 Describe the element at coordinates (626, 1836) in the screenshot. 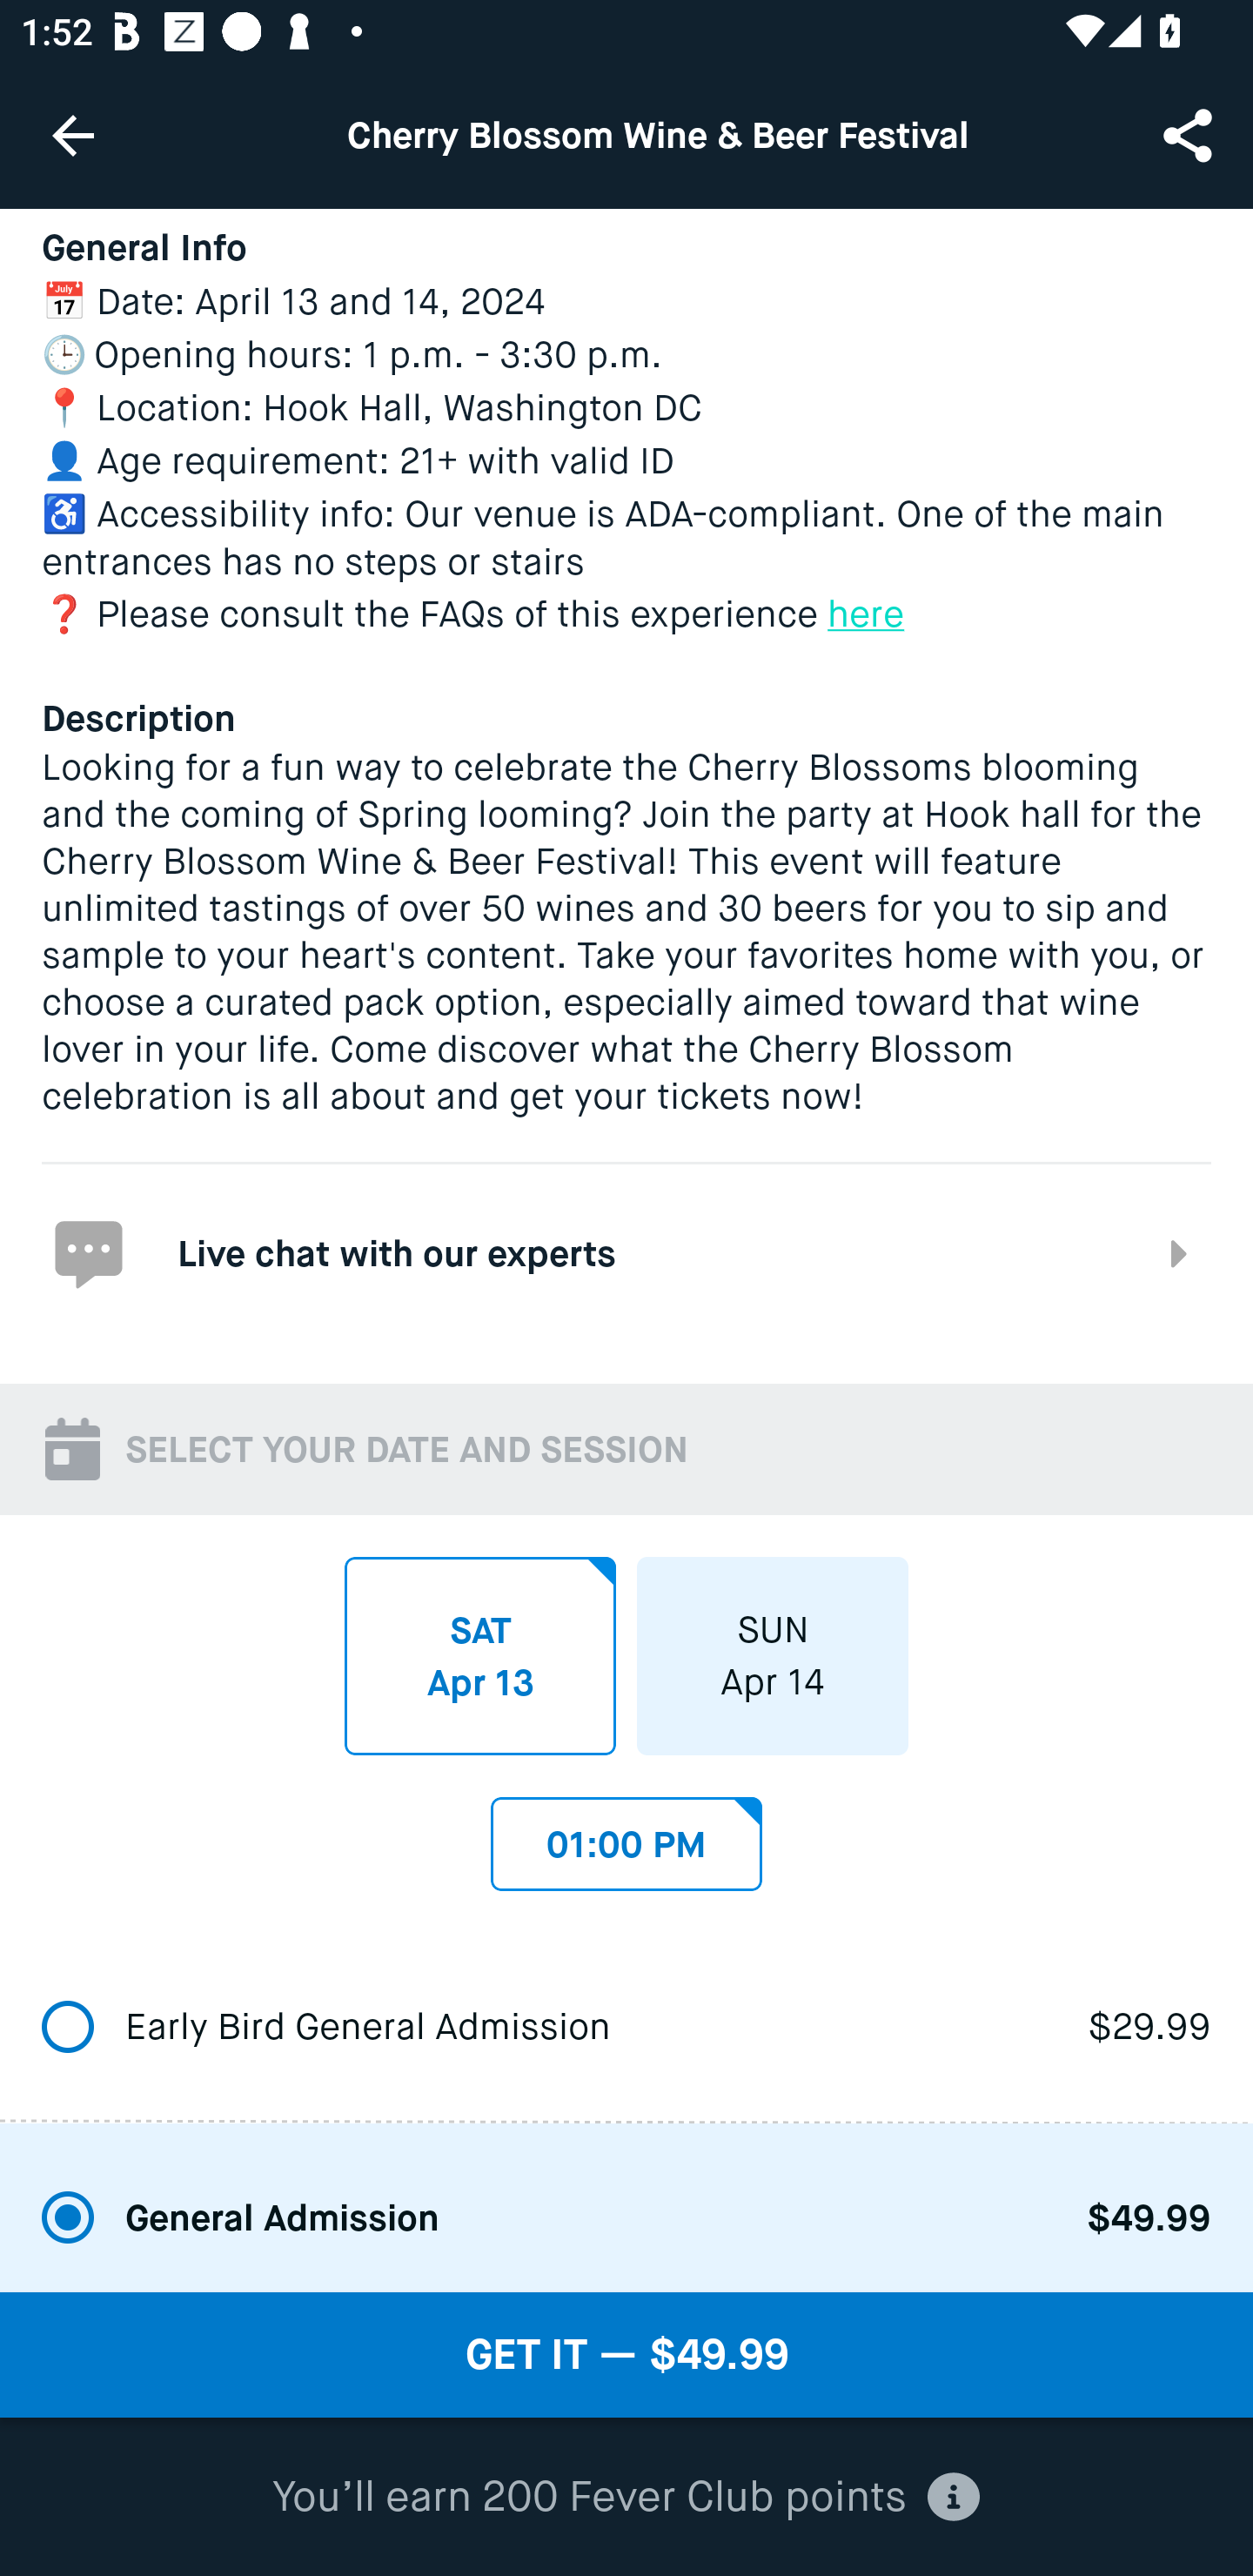

I see `01:00 PM` at that location.